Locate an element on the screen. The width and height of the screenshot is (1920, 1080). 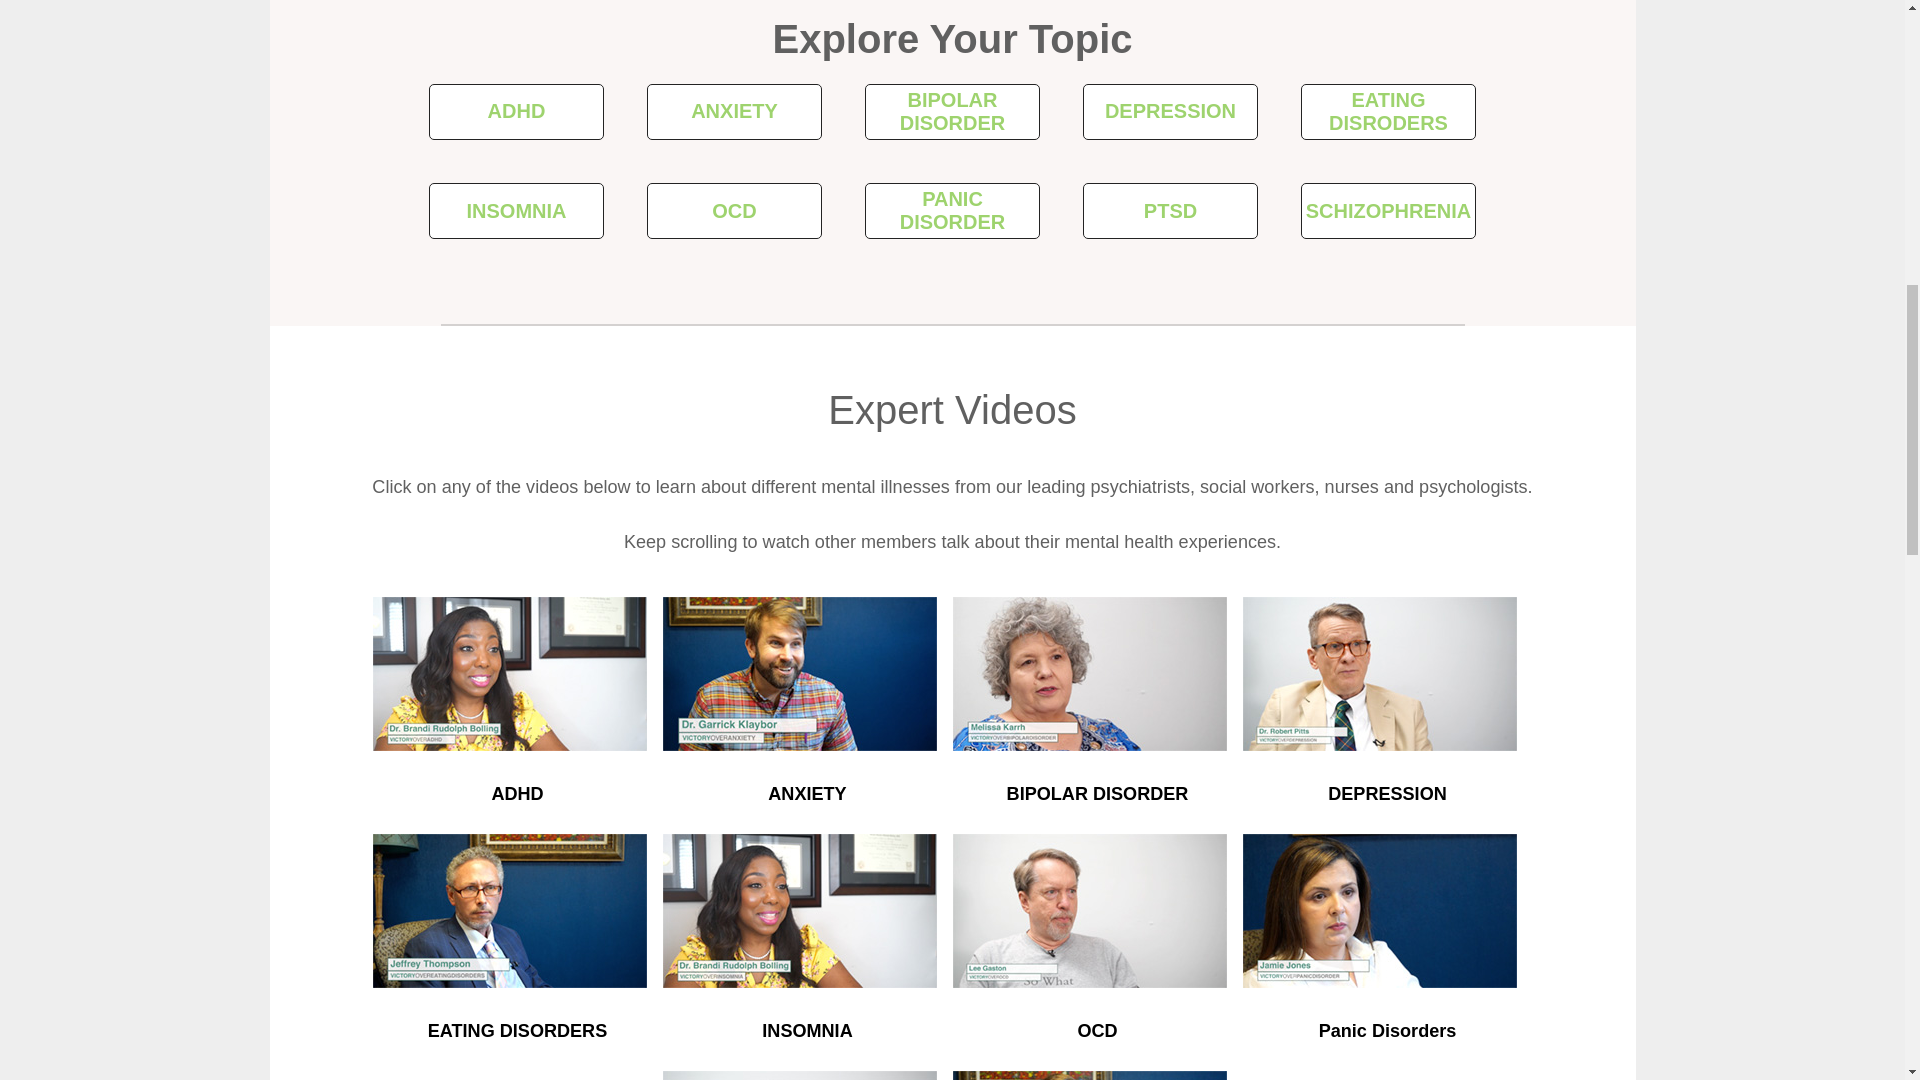
Panic Disorders is located at coordinates (1388, 1030).